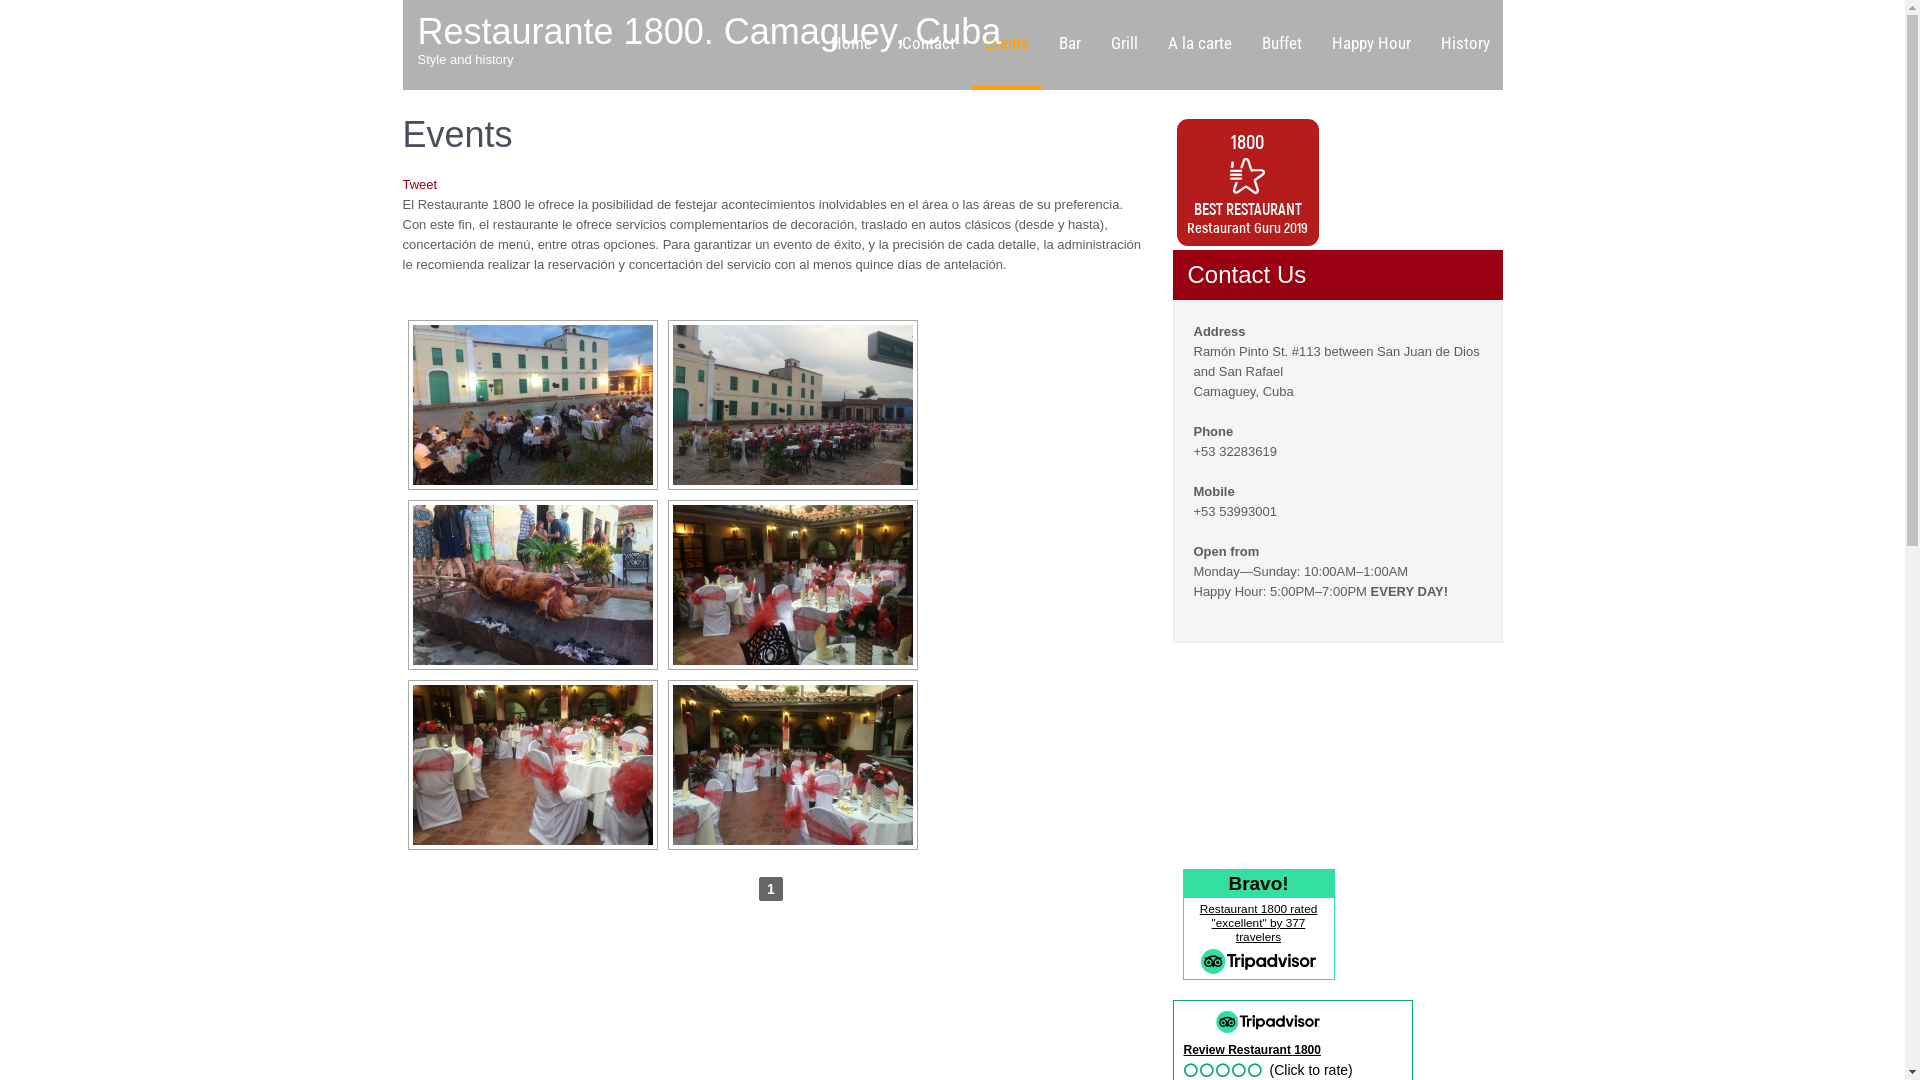 The height and width of the screenshot is (1080, 1920). I want to click on IMG_1058, so click(792, 765).